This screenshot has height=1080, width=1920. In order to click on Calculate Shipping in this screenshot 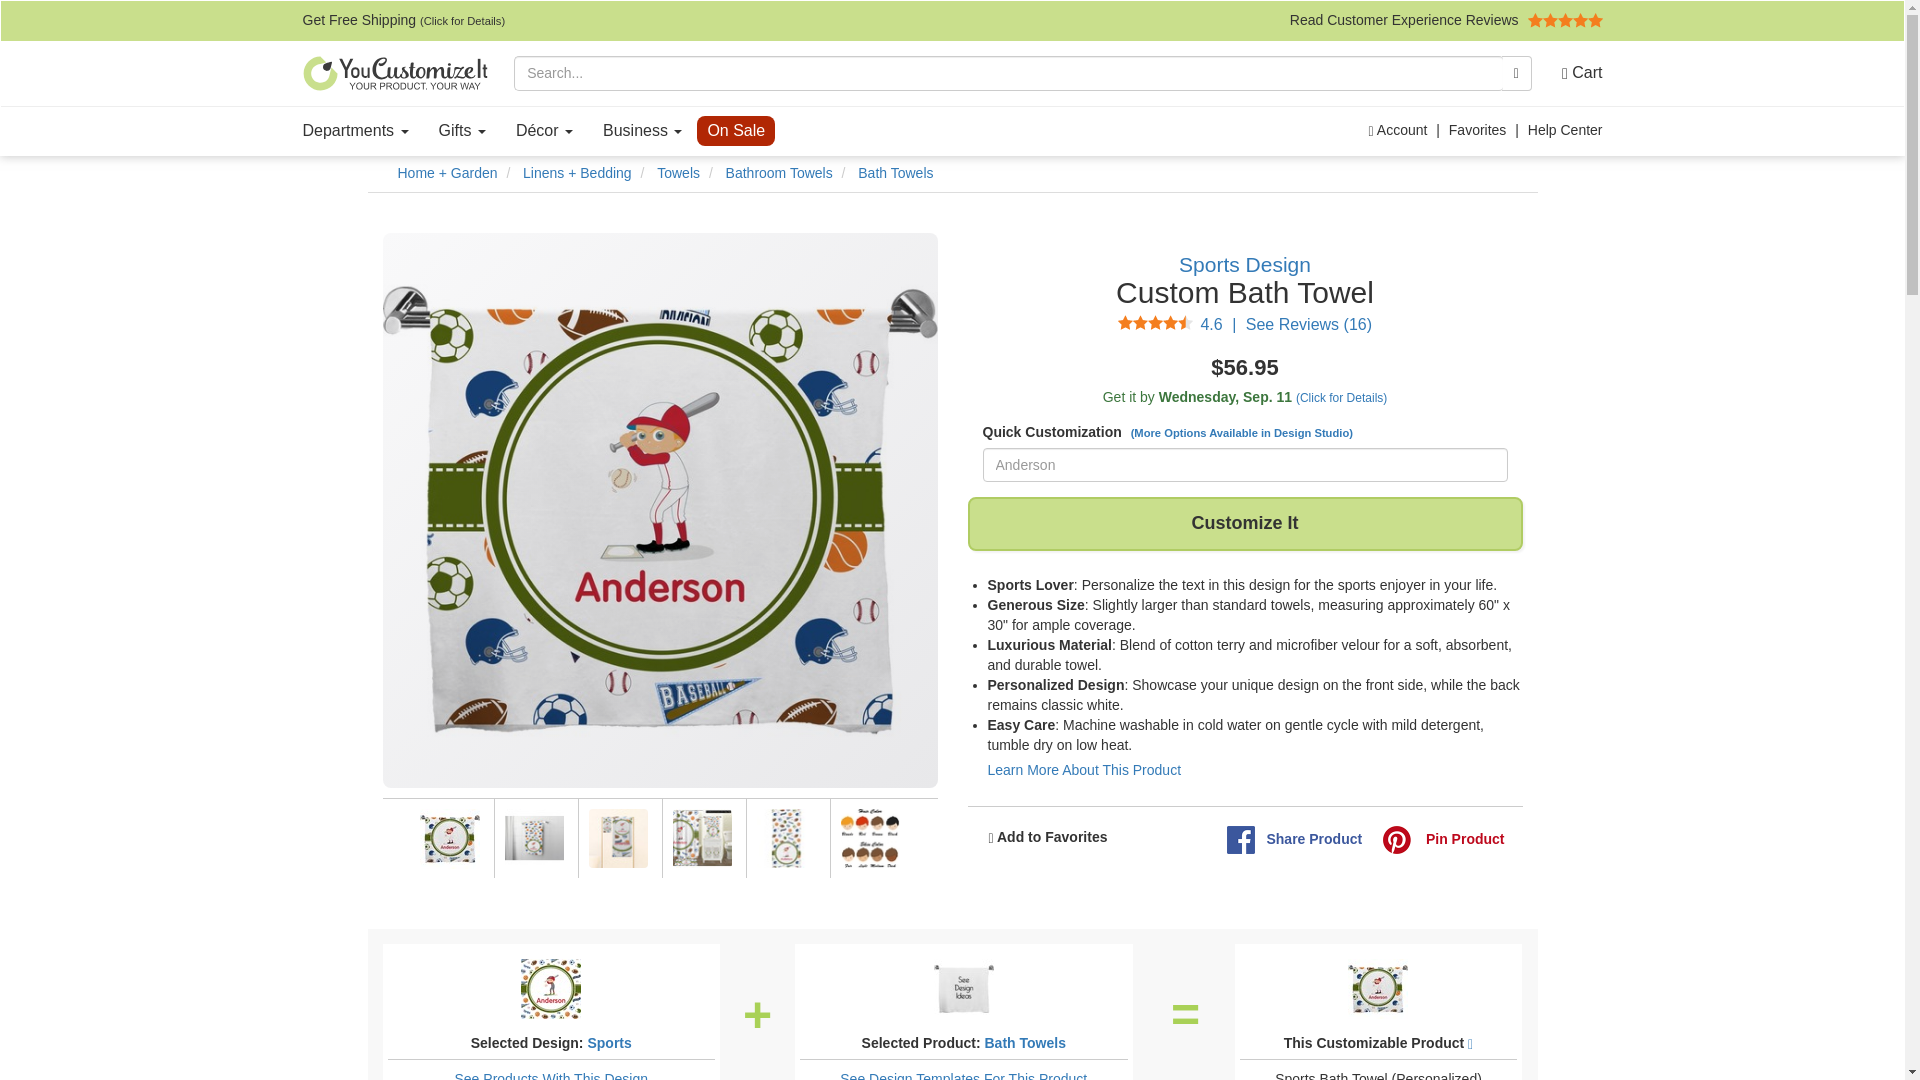, I will do `click(1244, 398)`.